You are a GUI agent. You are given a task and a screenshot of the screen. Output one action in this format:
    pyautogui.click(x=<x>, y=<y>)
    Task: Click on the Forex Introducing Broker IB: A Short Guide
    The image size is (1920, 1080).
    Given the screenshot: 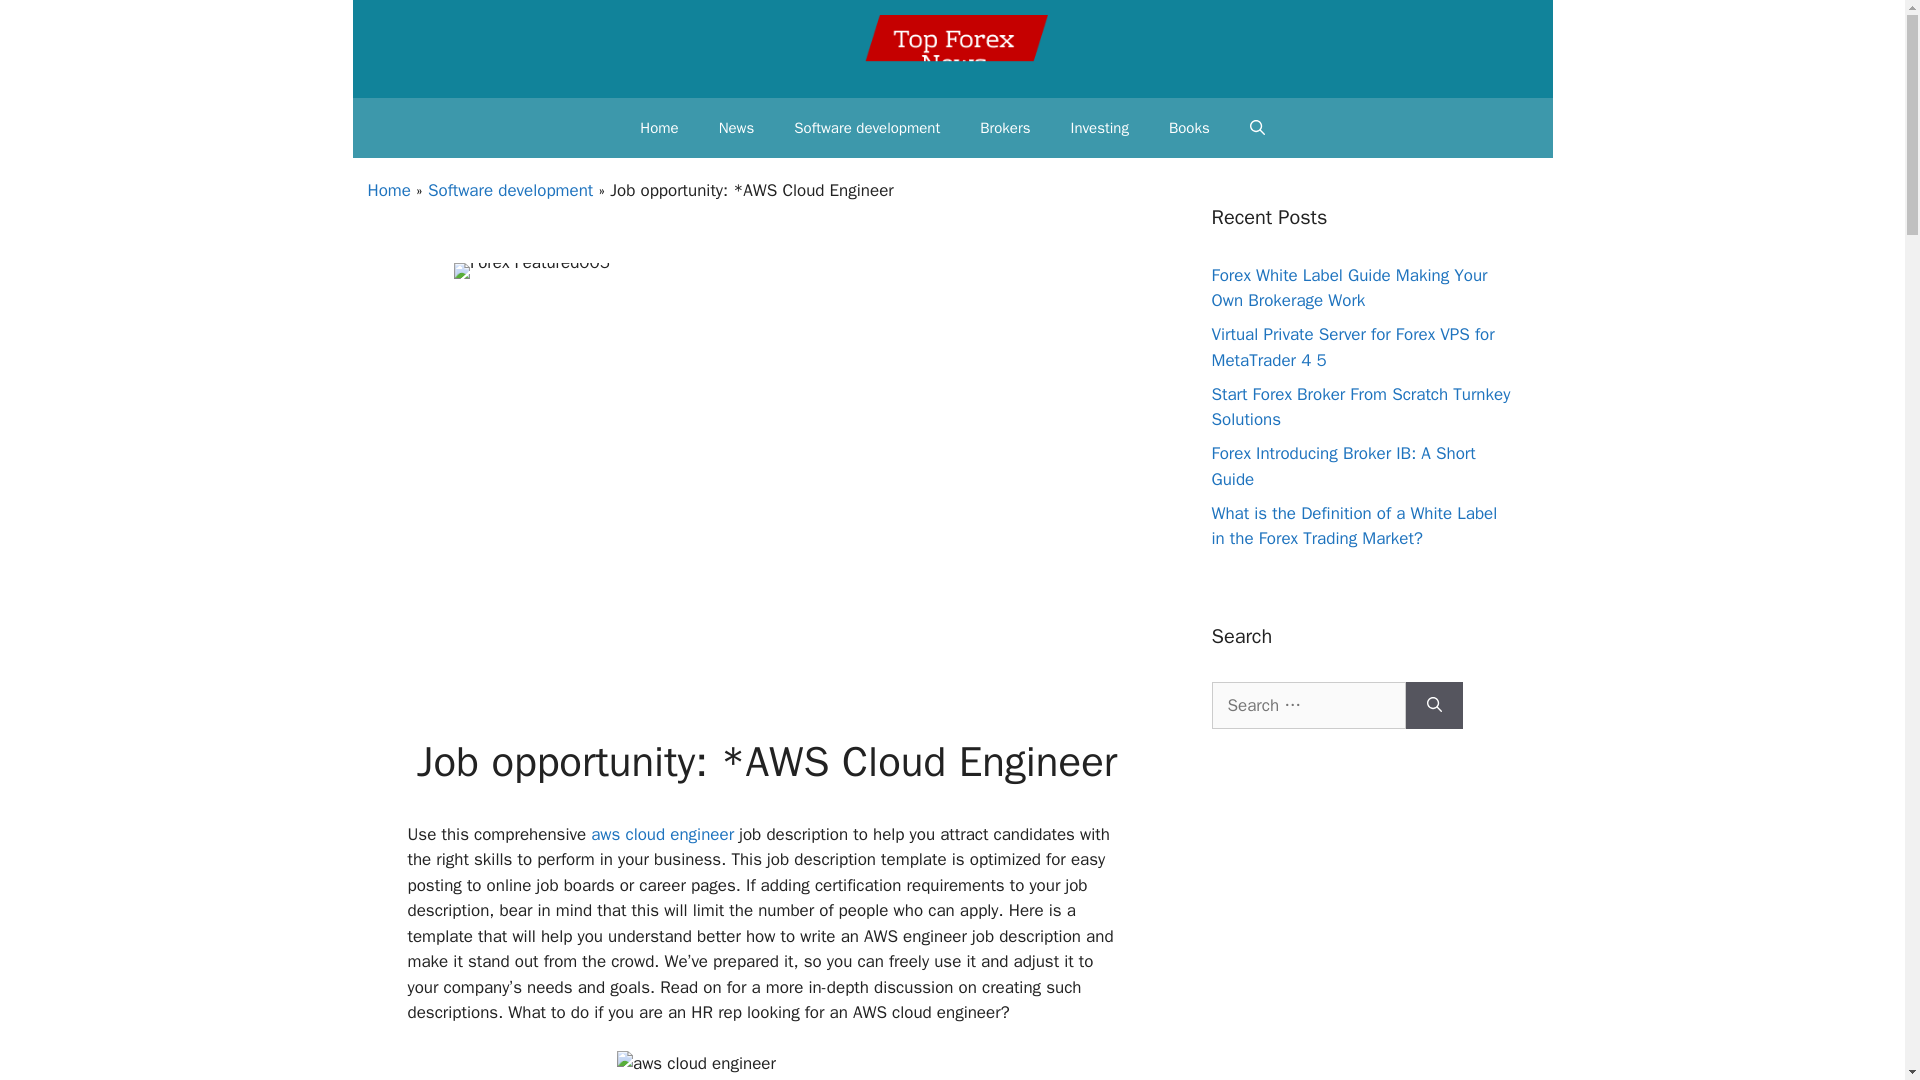 What is the action you would take?
    pyautogui.click(x=1344, y=466)
    